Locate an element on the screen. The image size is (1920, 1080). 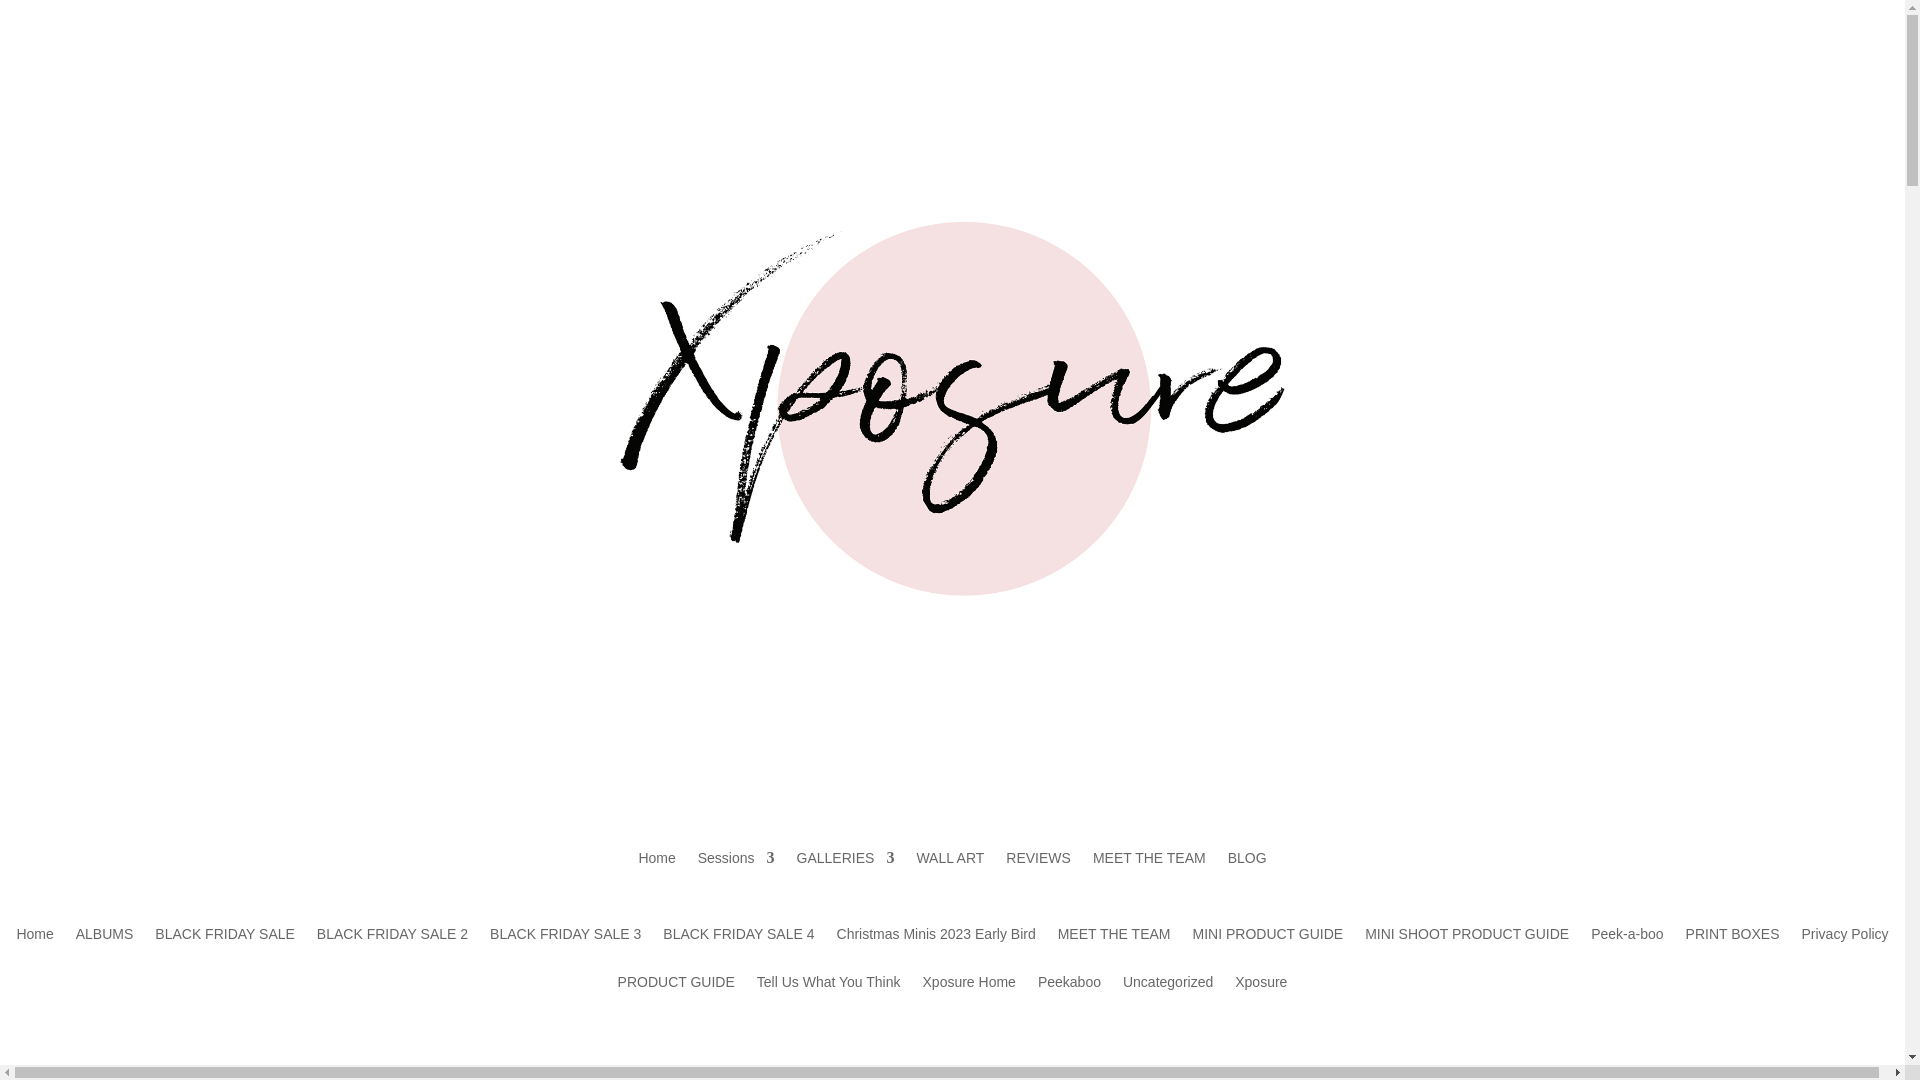
REVIEWS is located at coordinates (1038, 872).